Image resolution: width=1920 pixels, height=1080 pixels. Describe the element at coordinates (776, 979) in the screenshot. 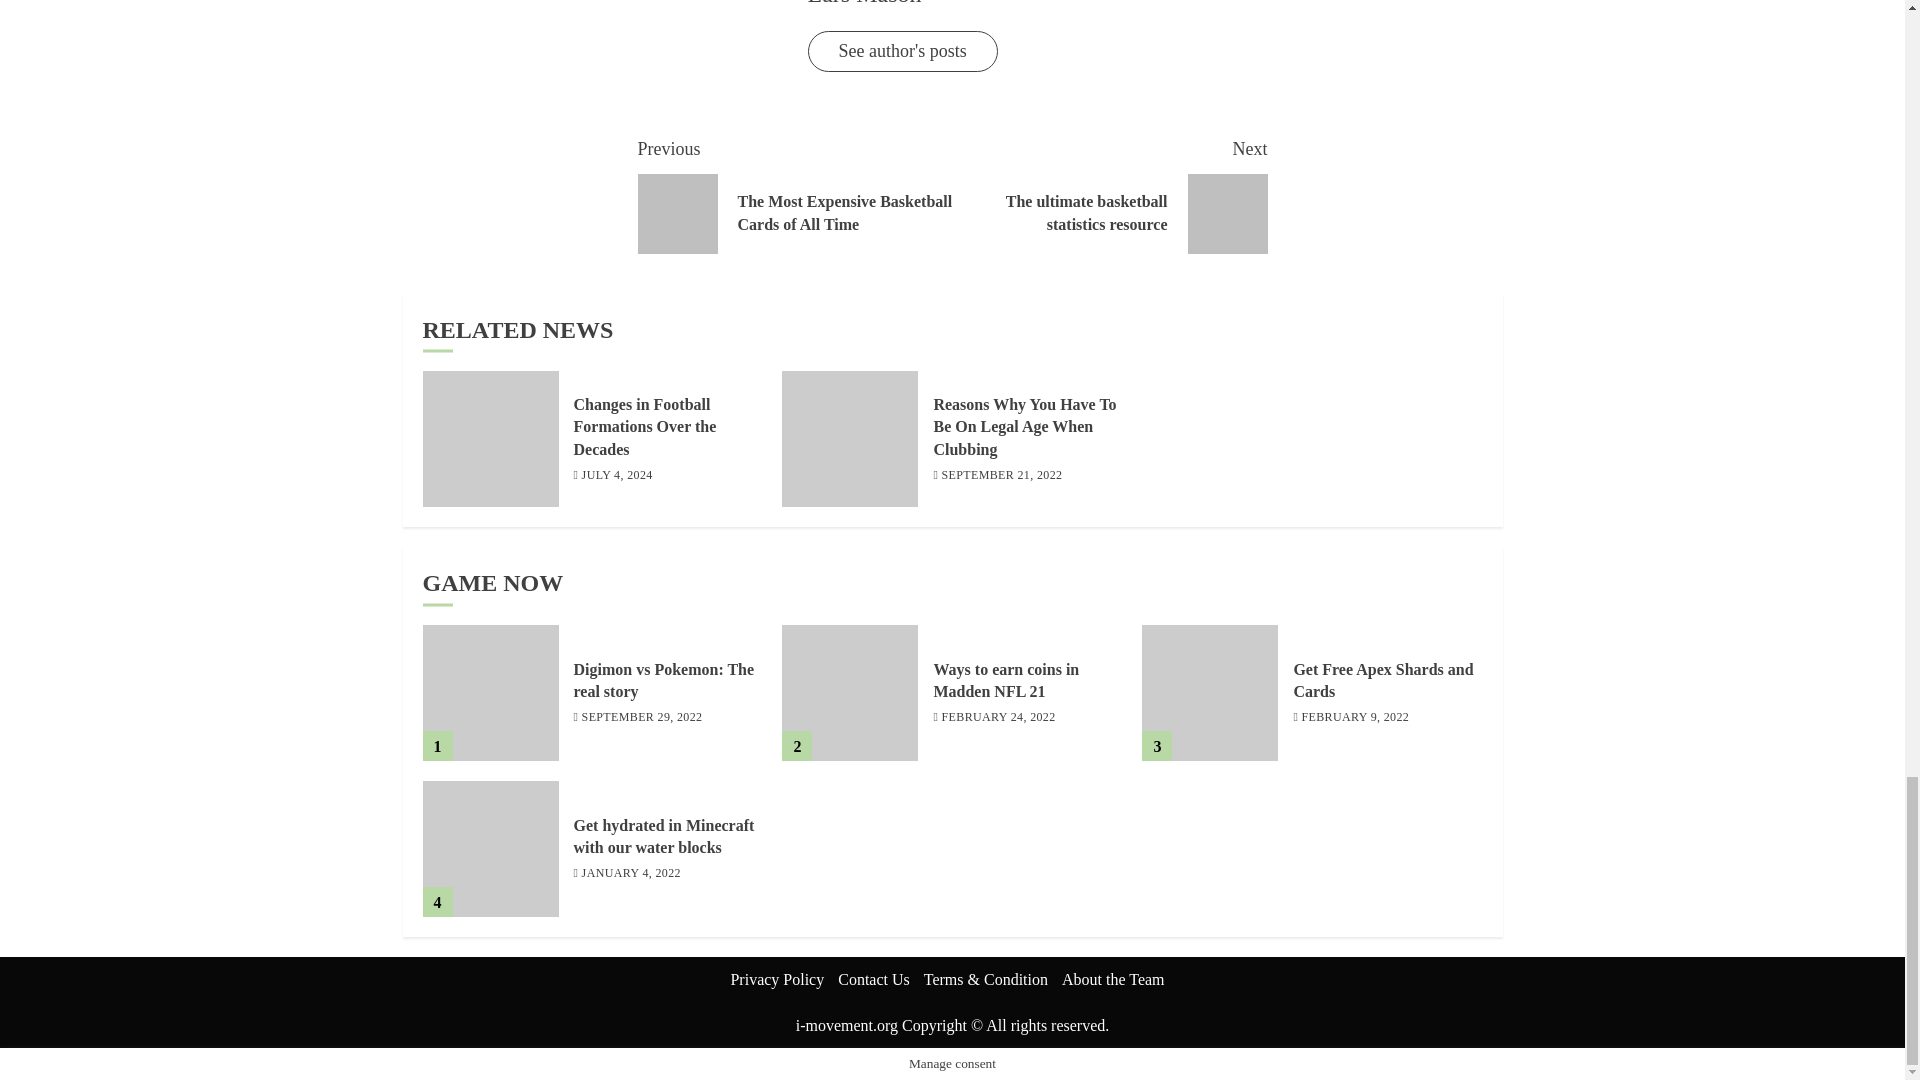

I see `Privacy Policy` at that location.